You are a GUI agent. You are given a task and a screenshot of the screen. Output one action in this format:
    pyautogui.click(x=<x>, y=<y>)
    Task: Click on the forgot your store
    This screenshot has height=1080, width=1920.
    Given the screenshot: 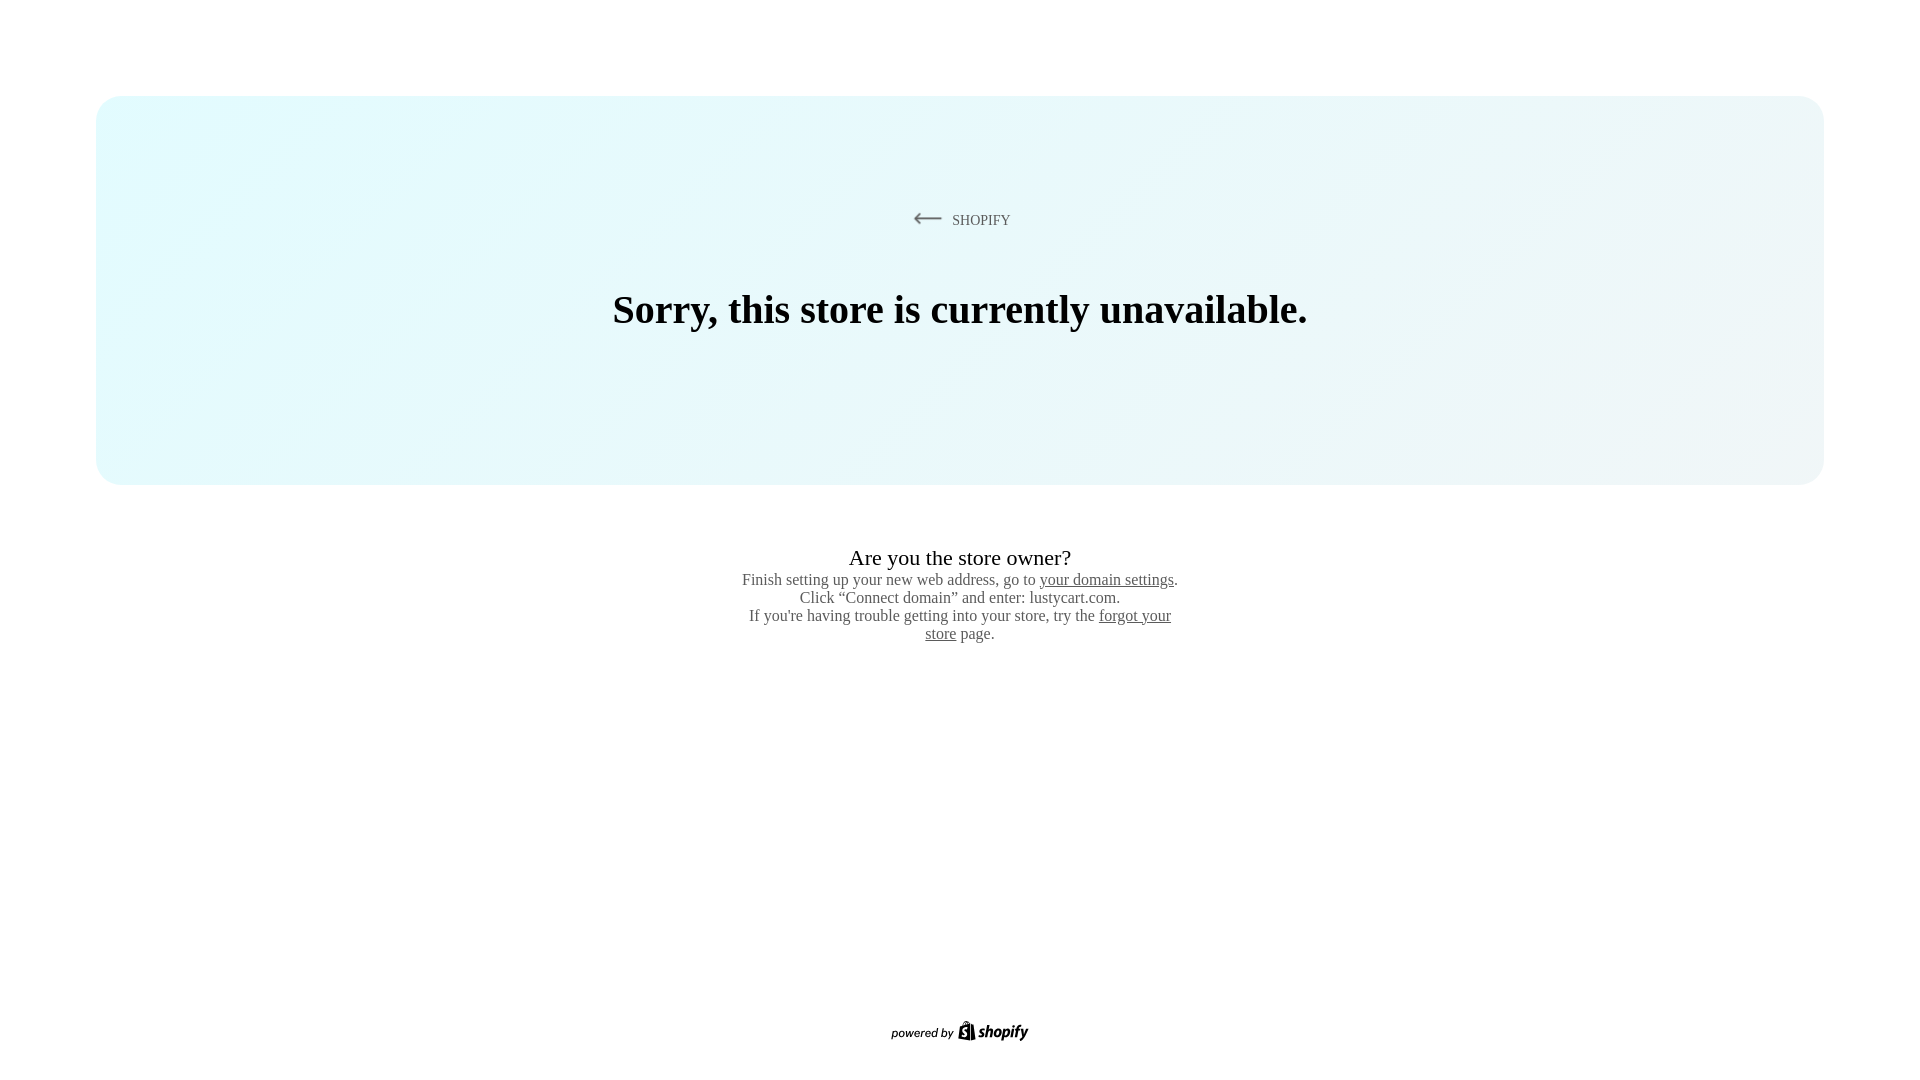 What is the action you would take?
    pyautogui.click(x=1048, y=624)
    